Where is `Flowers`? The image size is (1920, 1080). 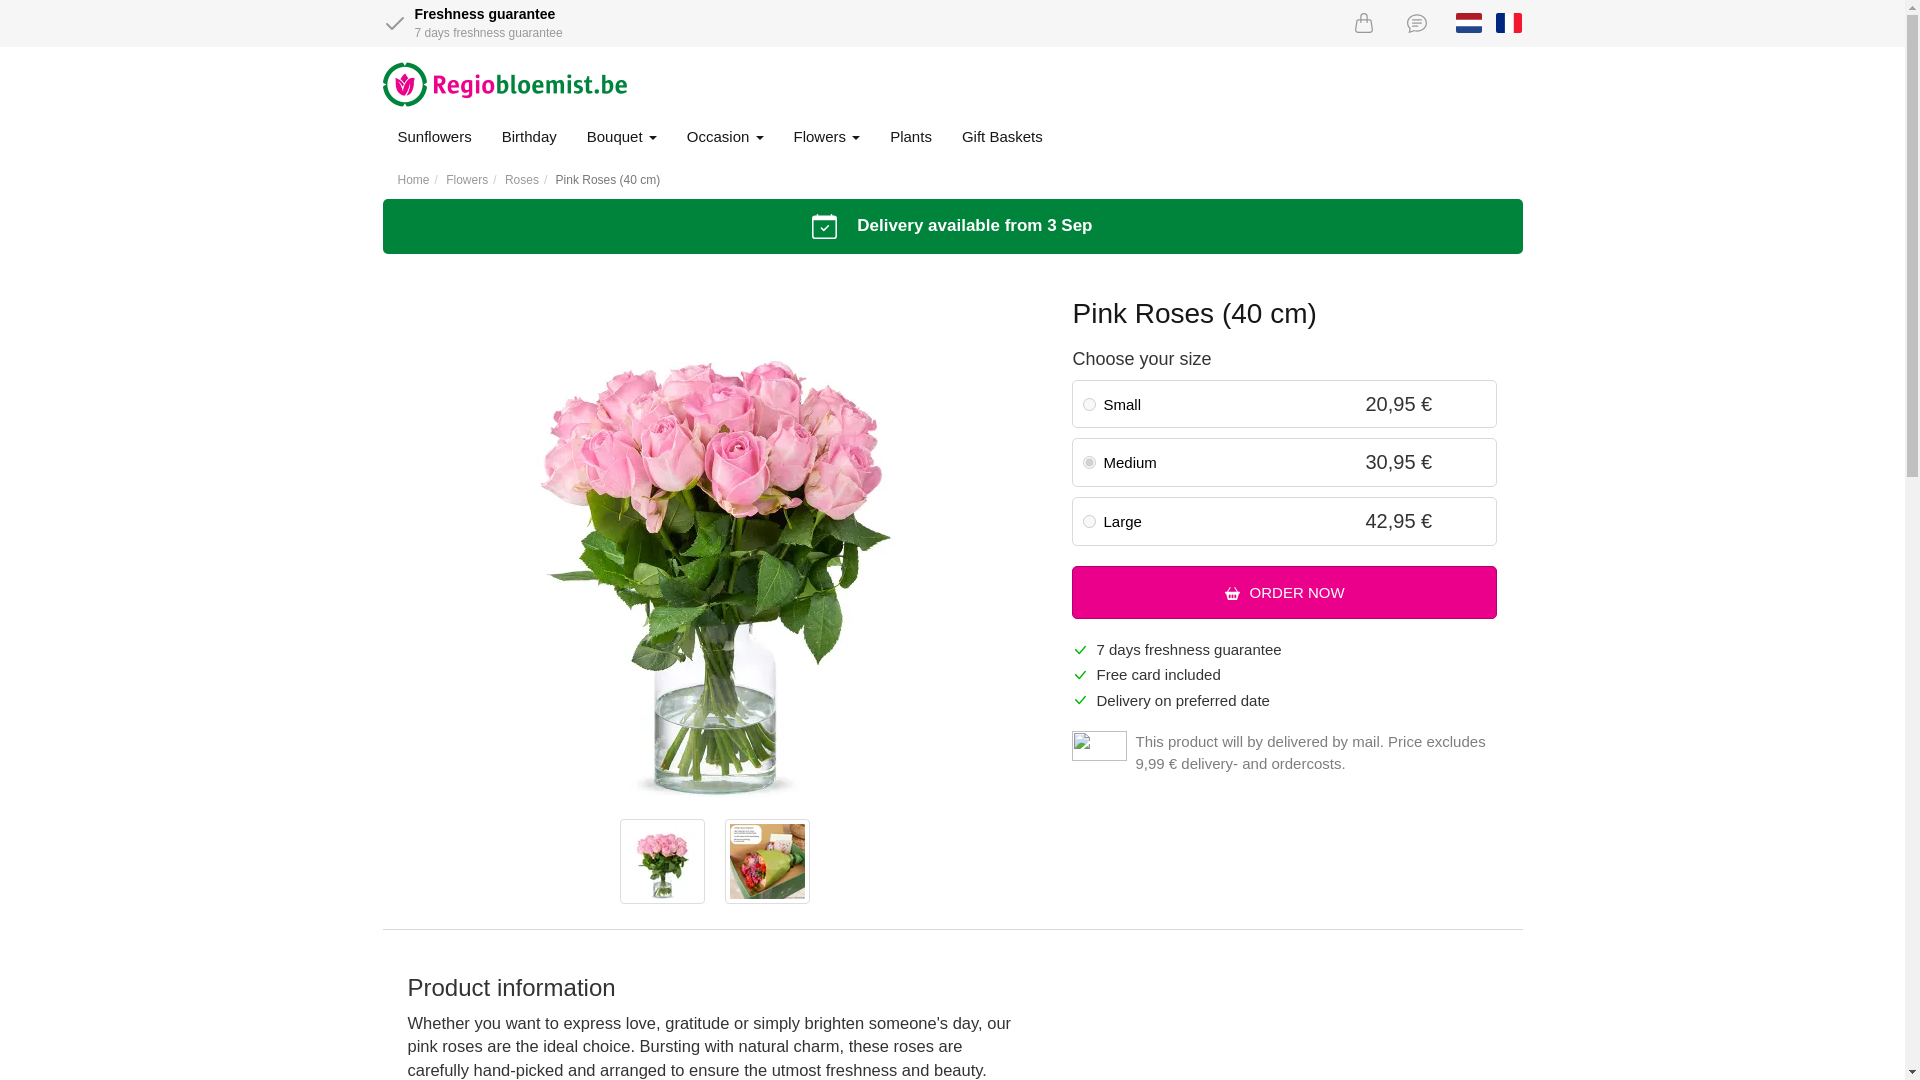
Flowers is located at coordinates (826, 137).